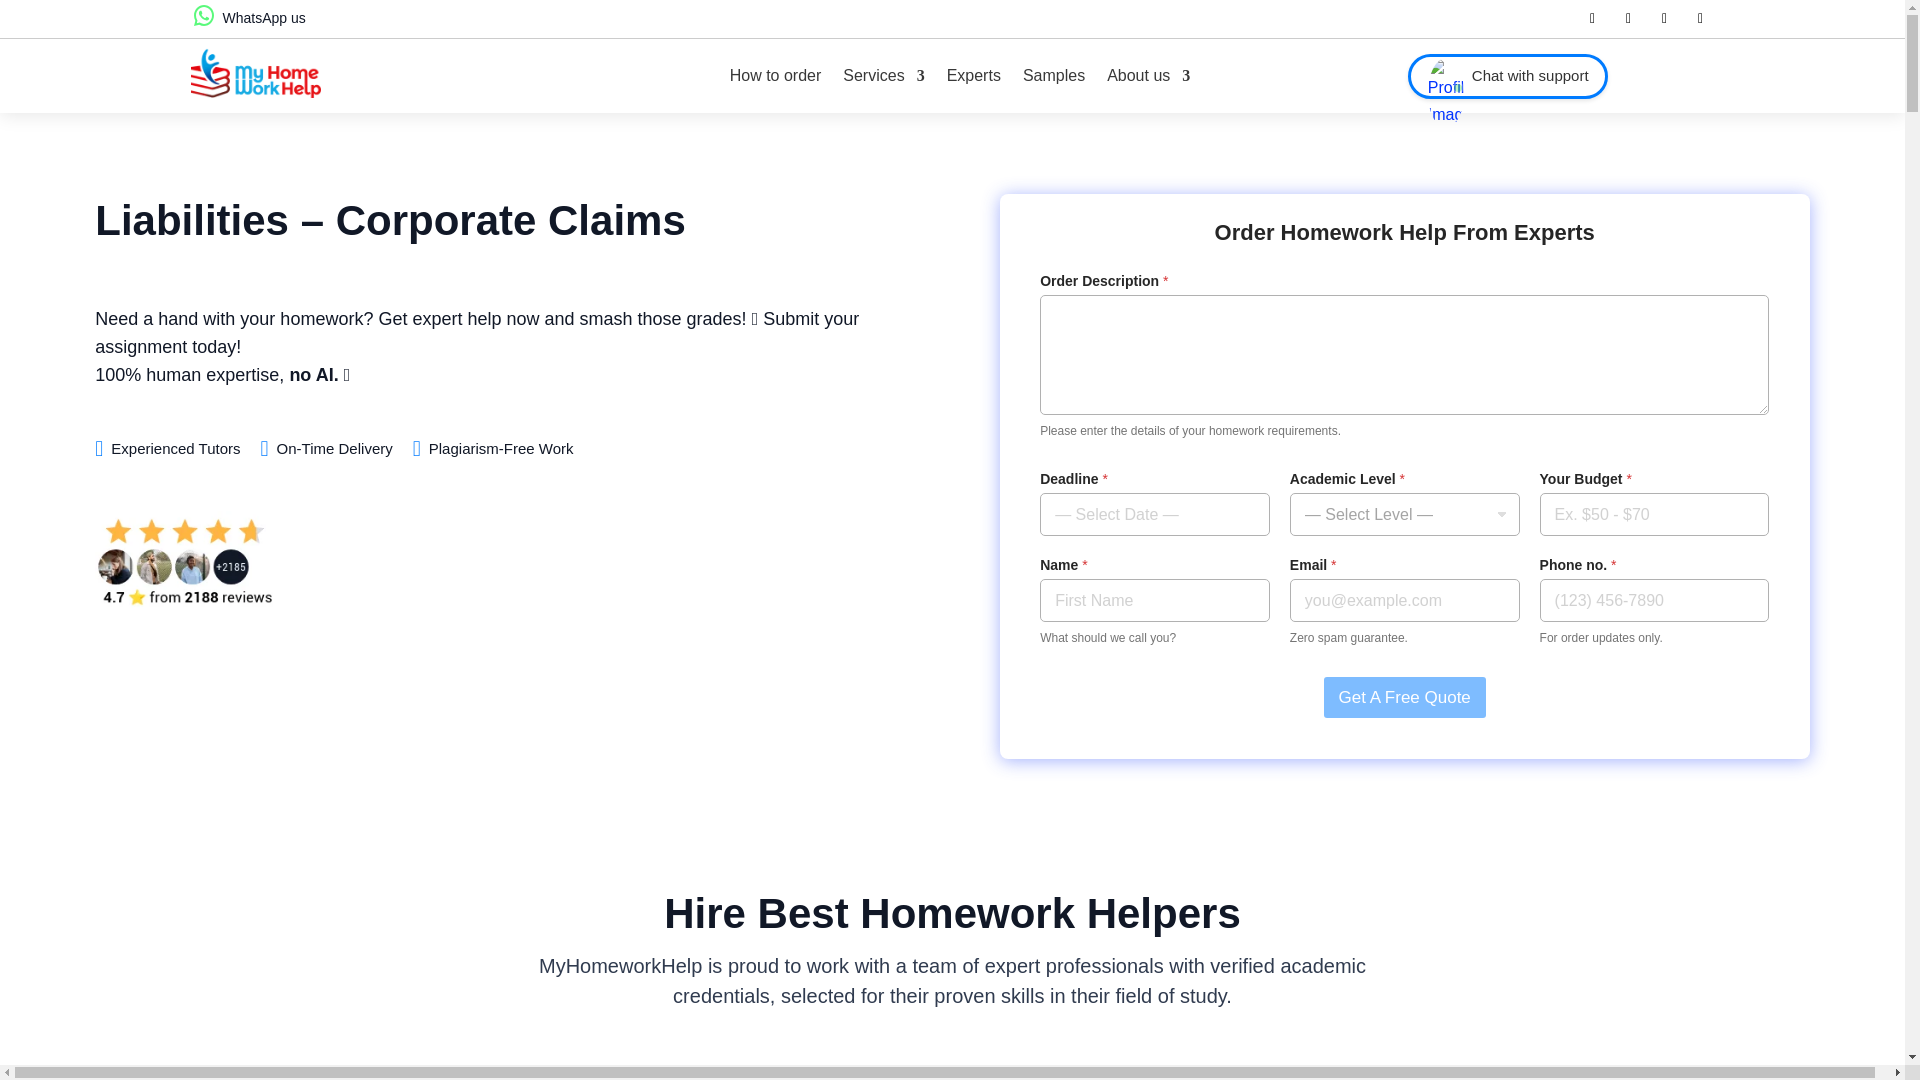 This screenshot has height=1080, width=1920. Describe the element at coordinates (882, 76) in the screenshot. I see `Services` at that location.